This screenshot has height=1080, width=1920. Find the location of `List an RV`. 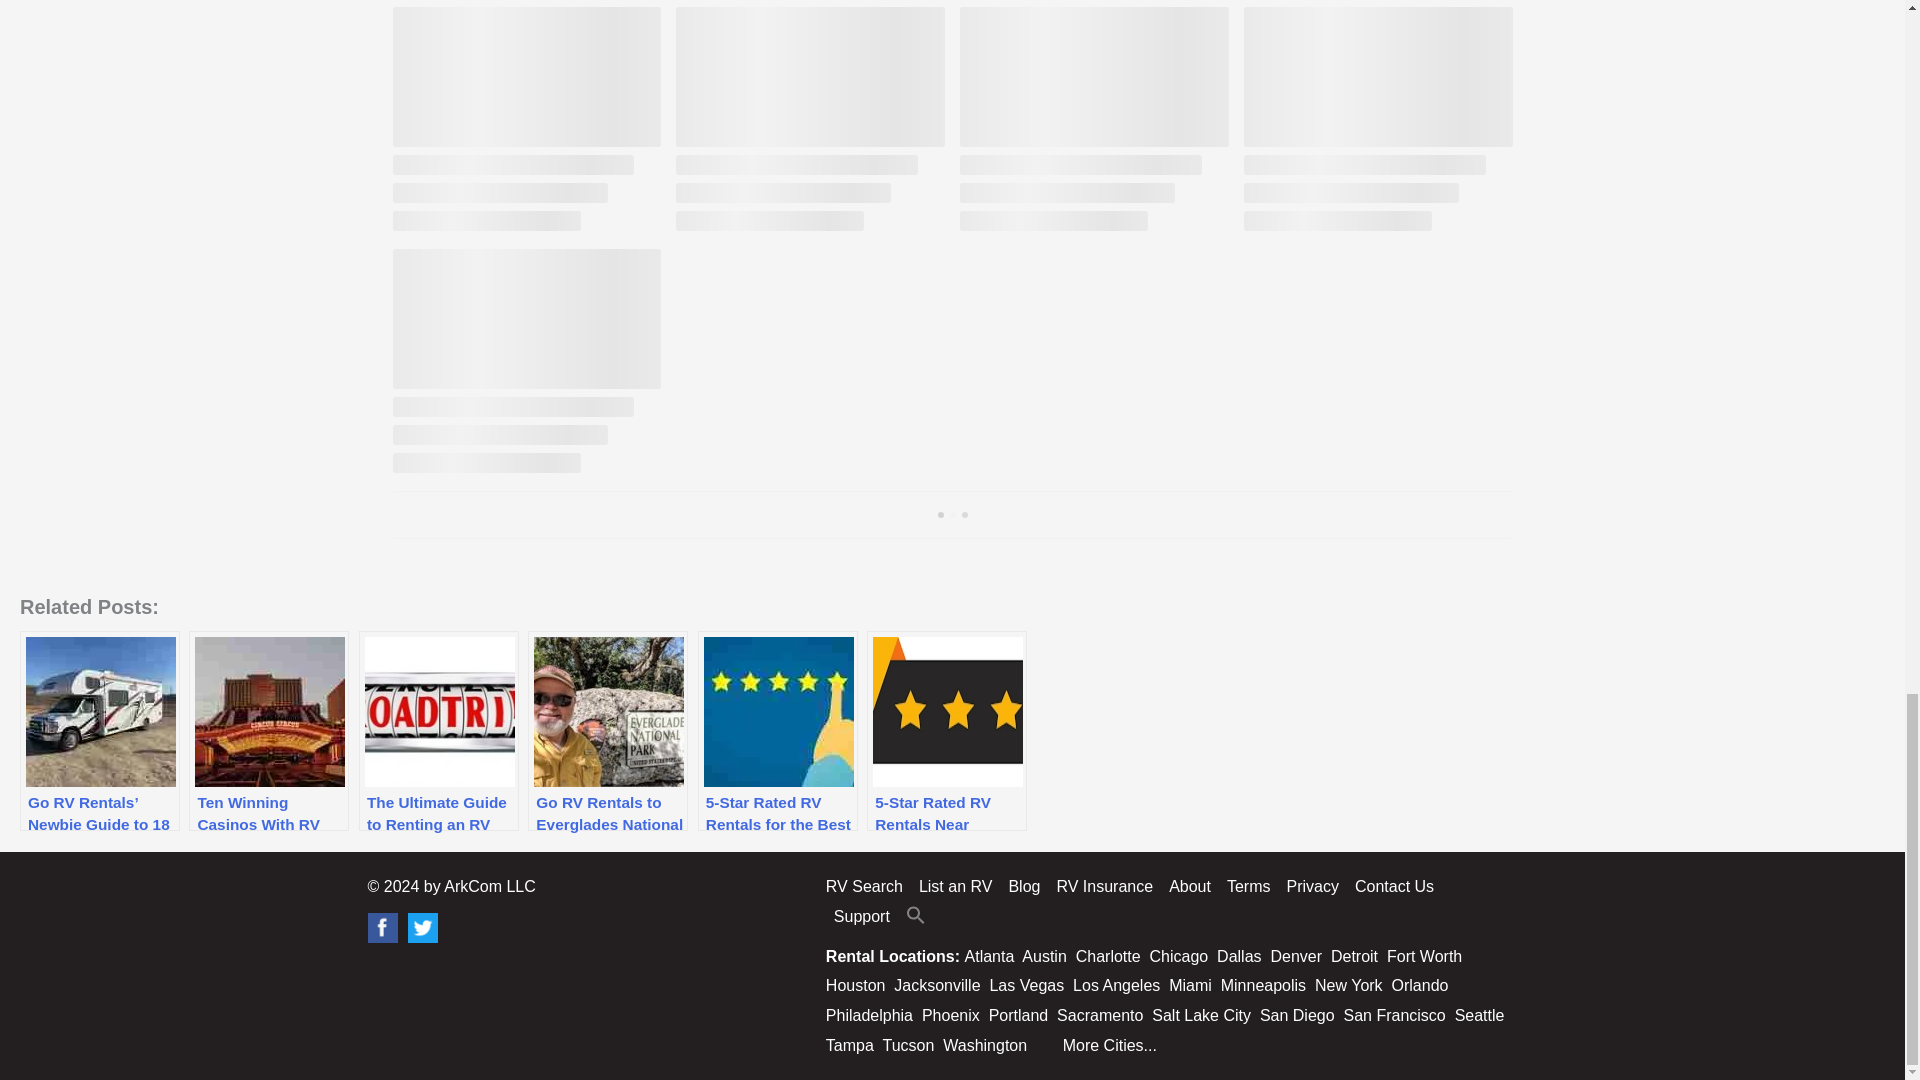

List an RV is located at coordinates (955, 886).